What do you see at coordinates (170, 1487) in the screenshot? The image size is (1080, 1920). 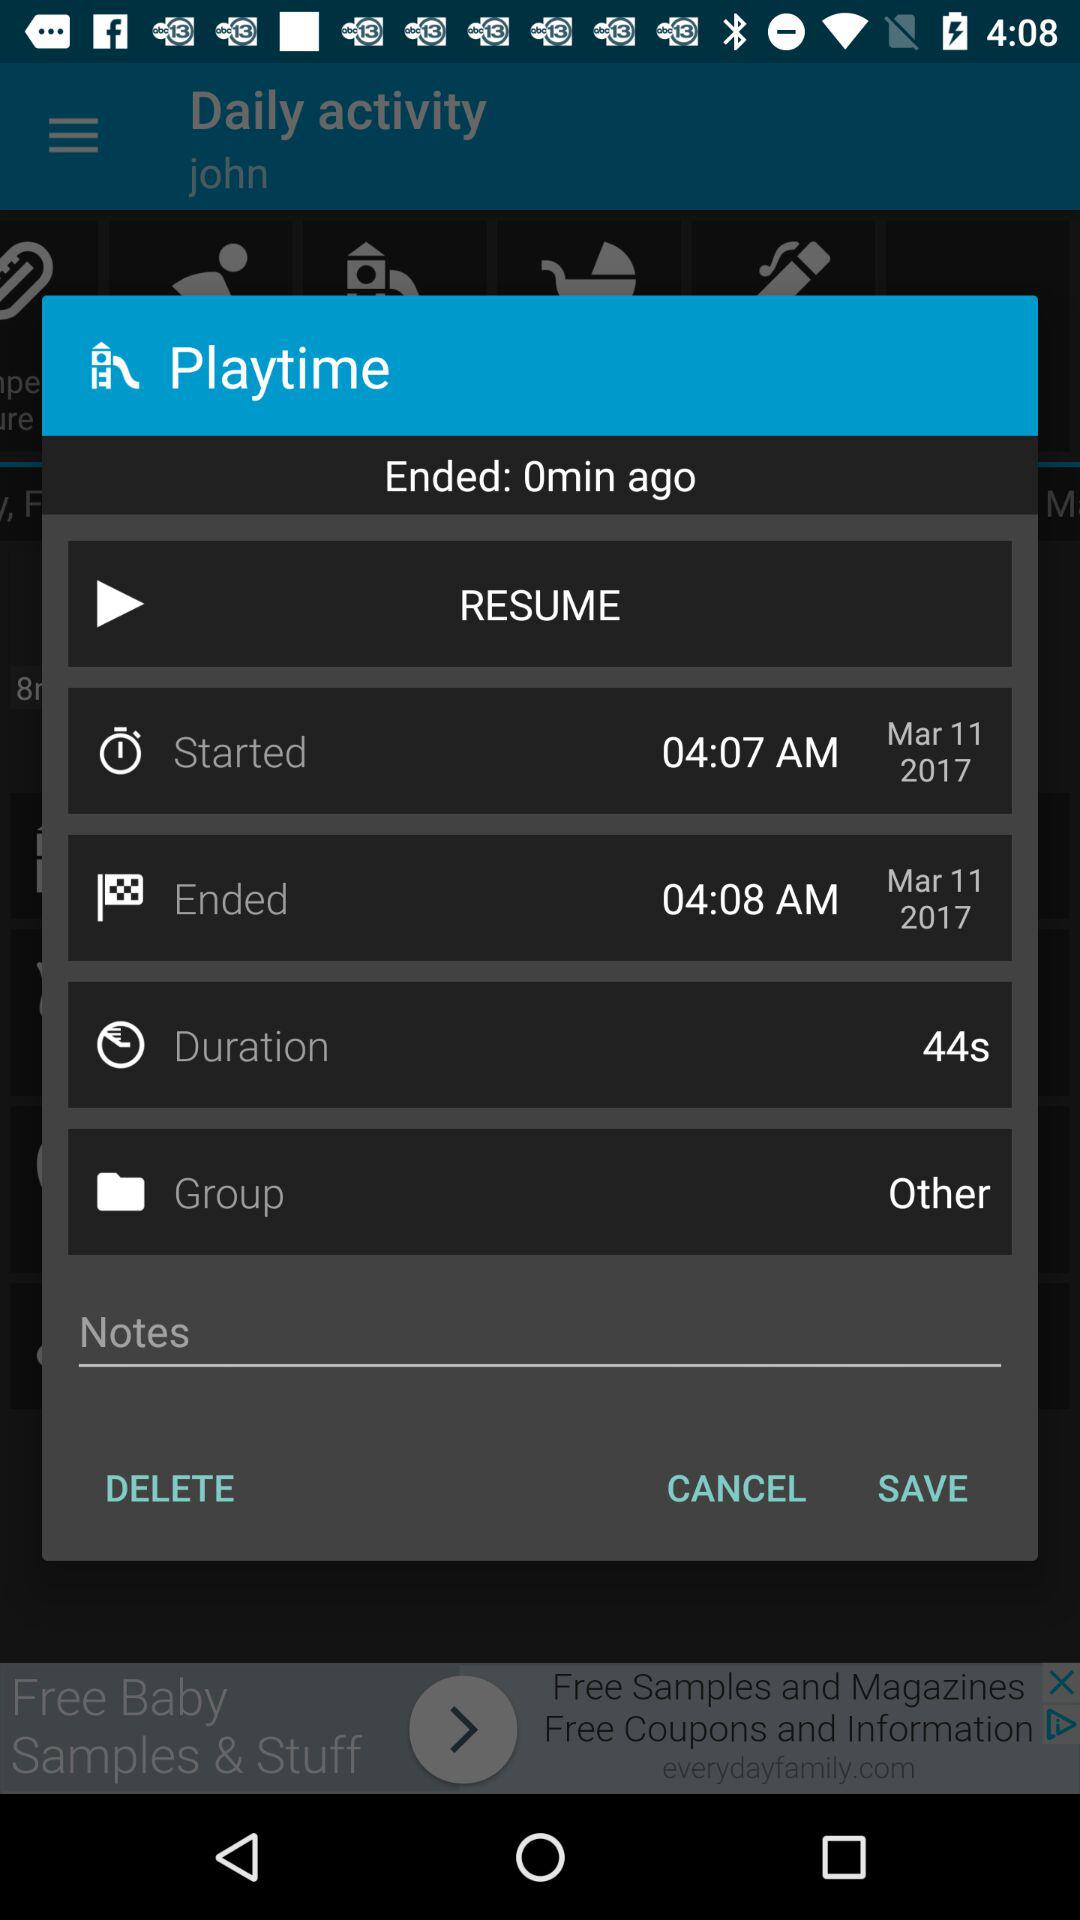 I see `flip to the delete item` at bounding box center [170, 1487].